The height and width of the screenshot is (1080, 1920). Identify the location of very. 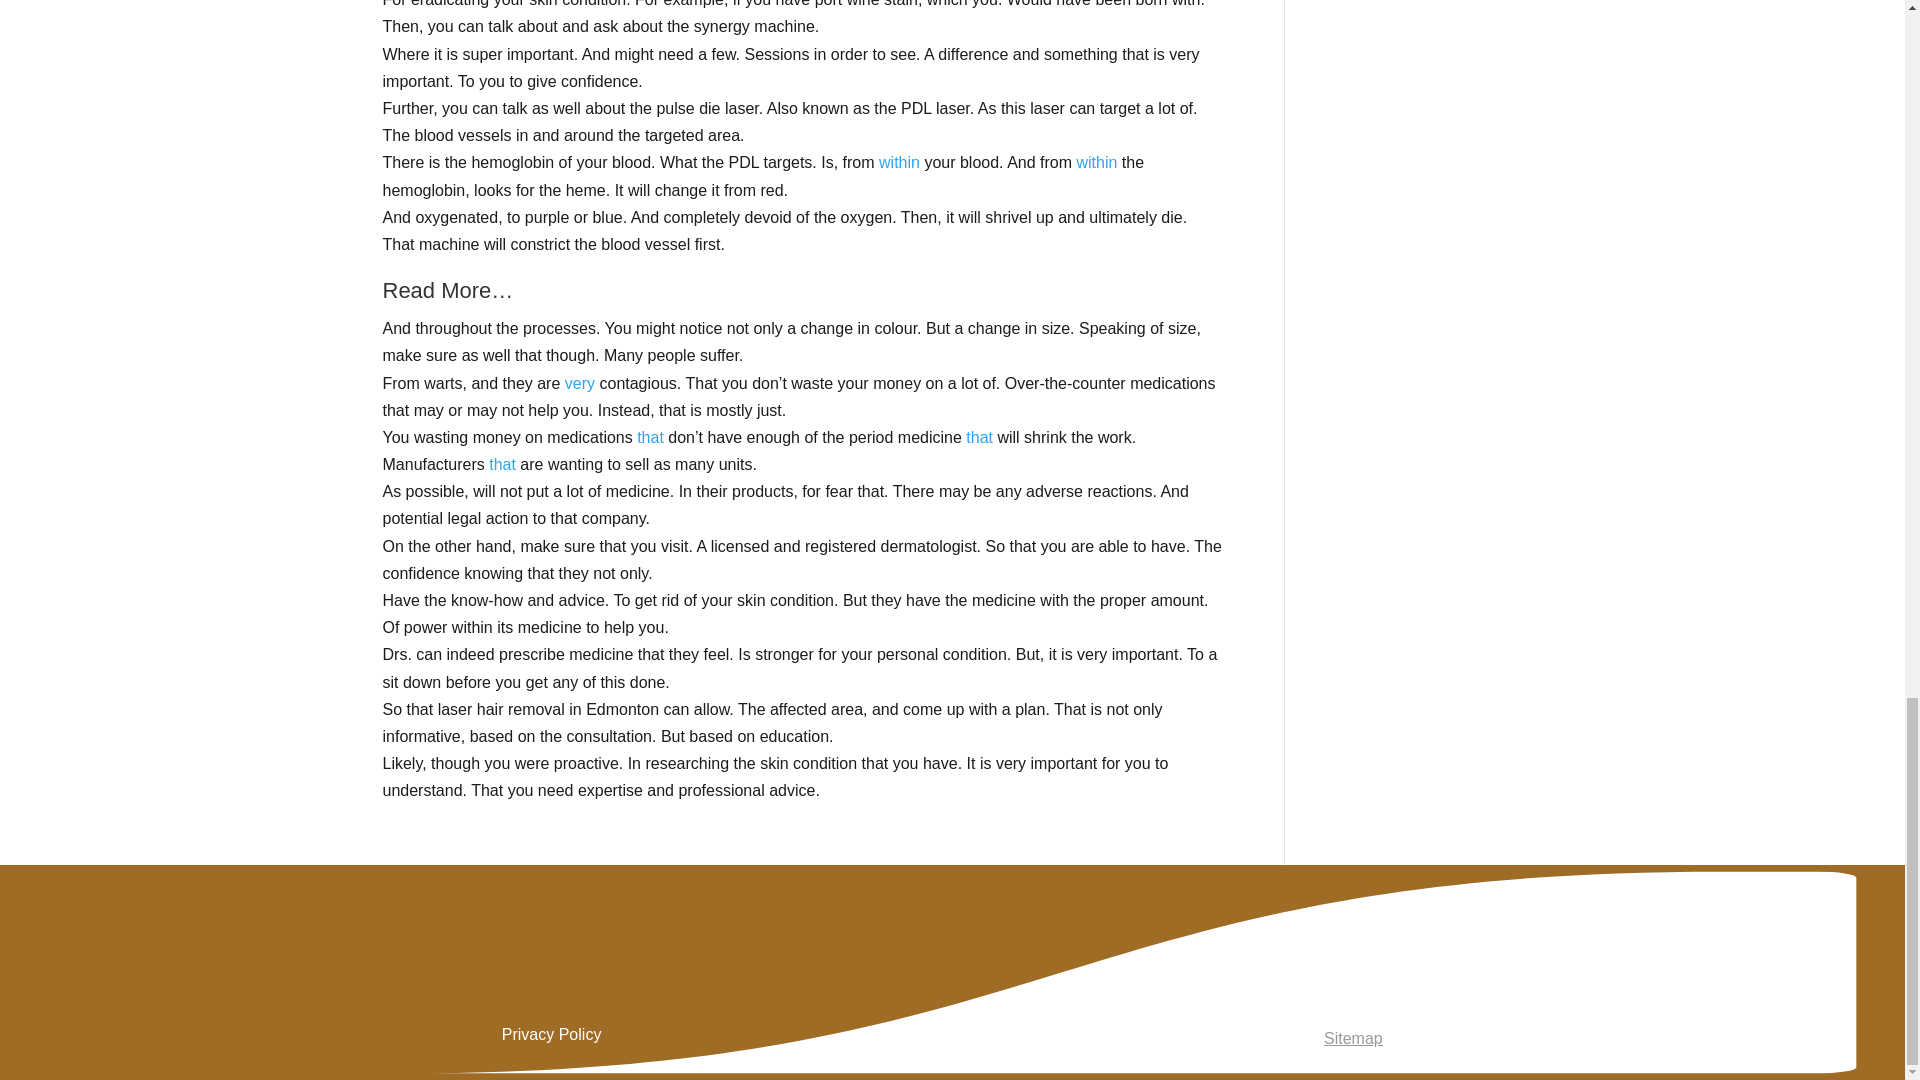
(580, 382).